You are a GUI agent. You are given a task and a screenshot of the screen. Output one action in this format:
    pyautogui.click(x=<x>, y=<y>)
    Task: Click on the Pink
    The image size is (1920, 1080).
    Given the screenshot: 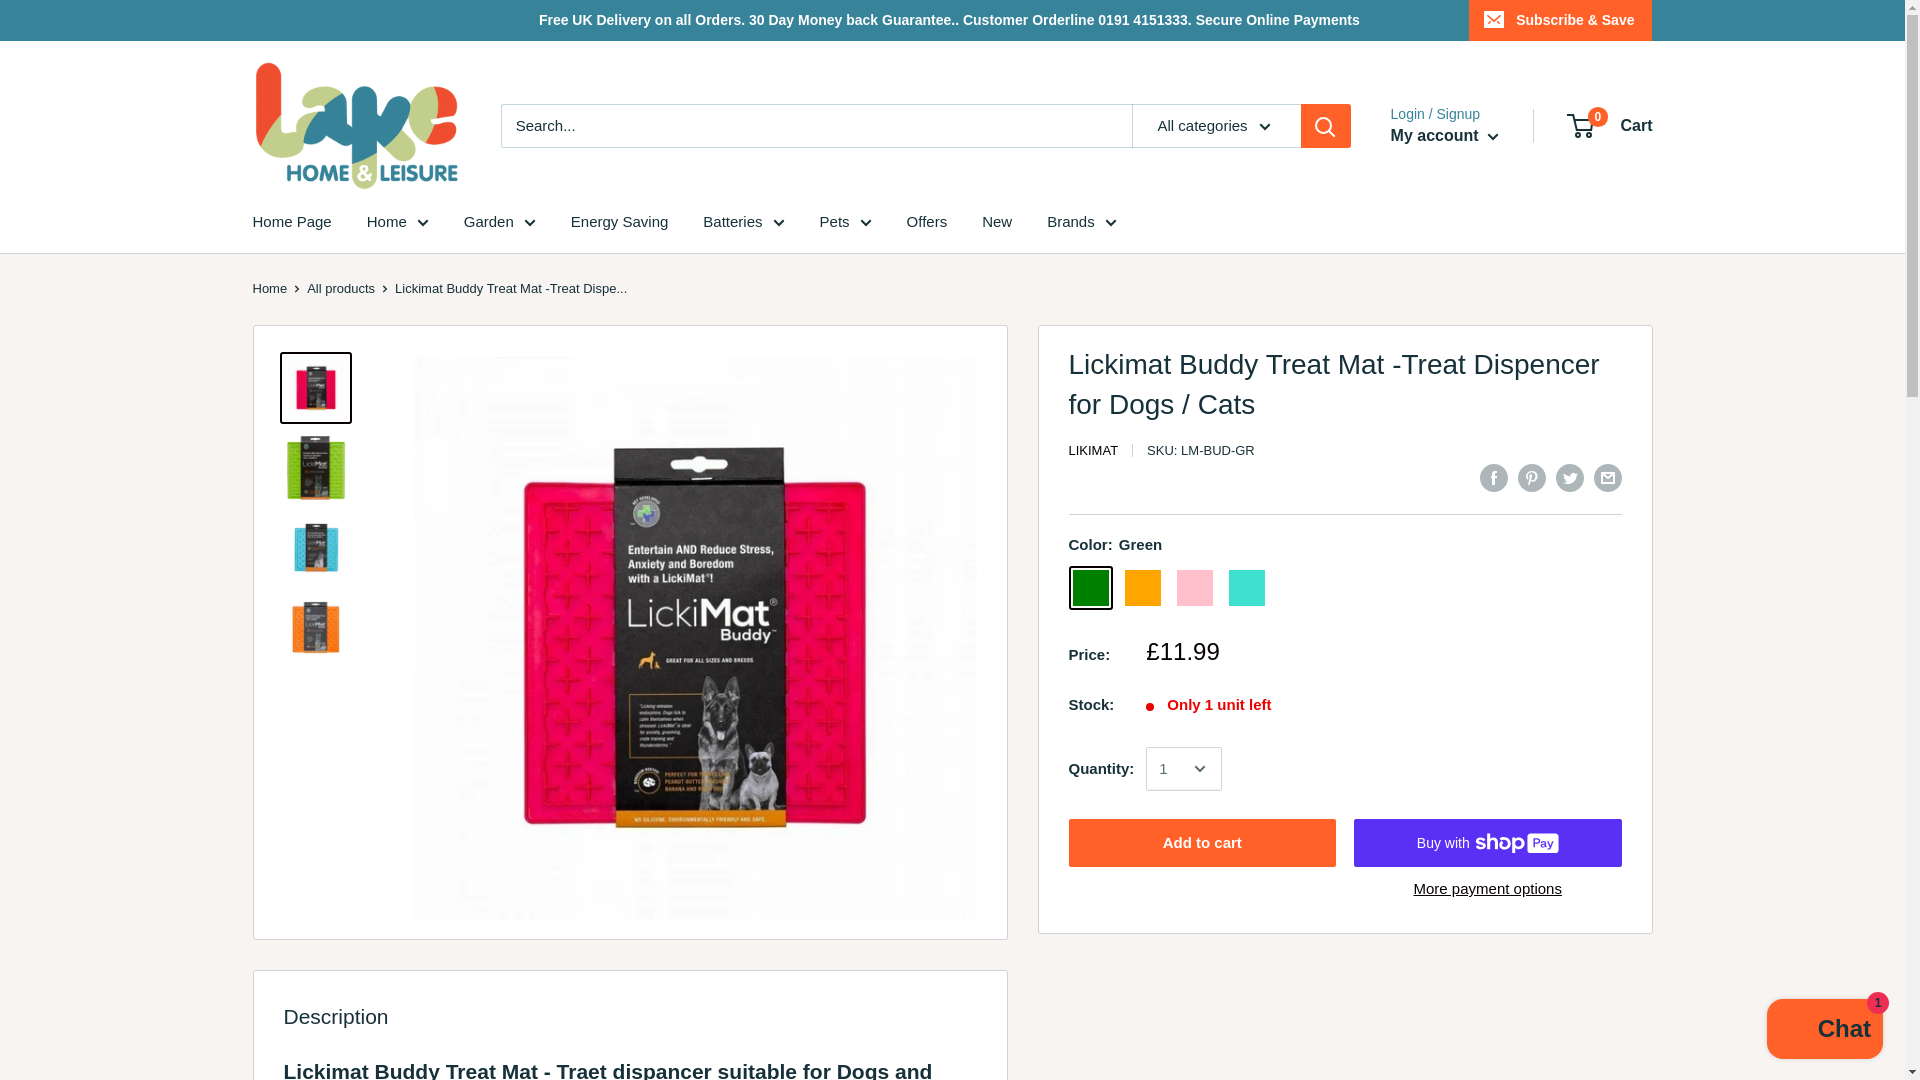 What is the action you would take?
    pyautogui.click(x=1193, y=588)
    